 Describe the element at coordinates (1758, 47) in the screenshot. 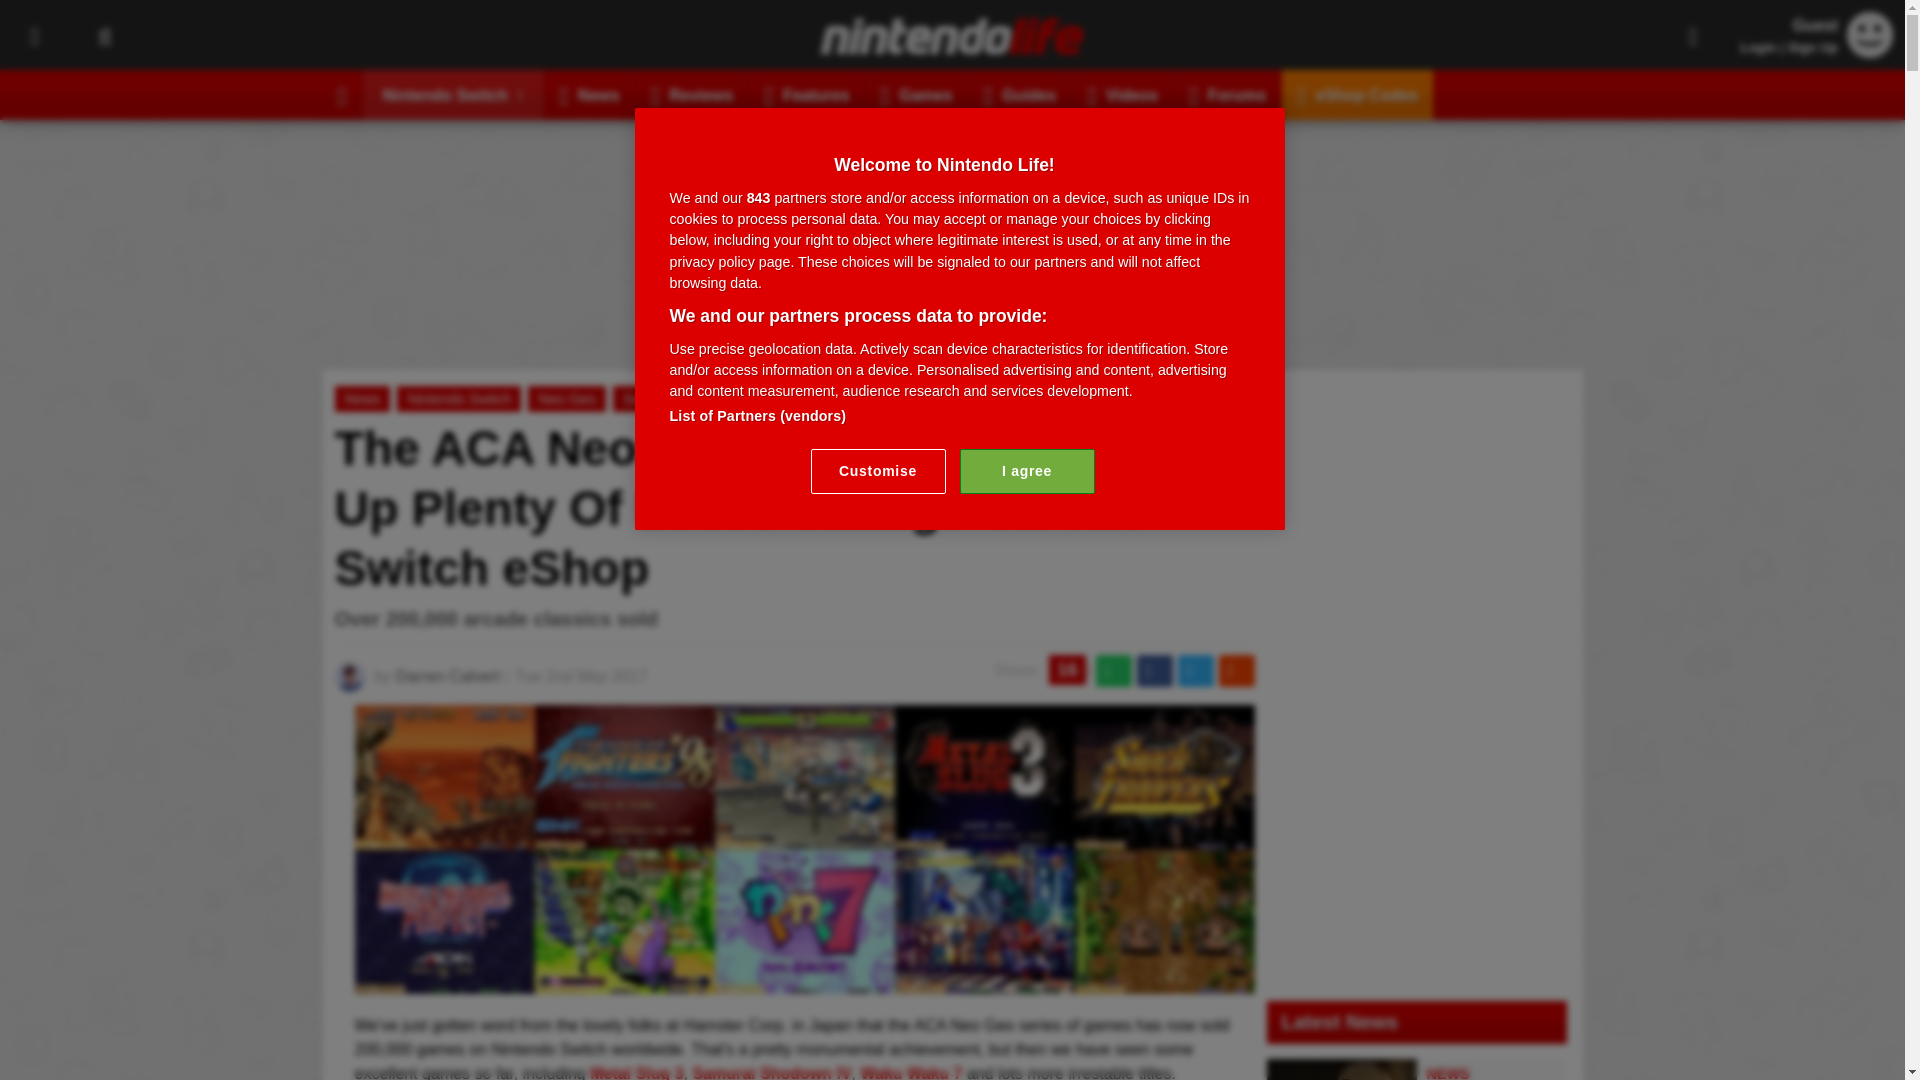

I see `Login` at that location.